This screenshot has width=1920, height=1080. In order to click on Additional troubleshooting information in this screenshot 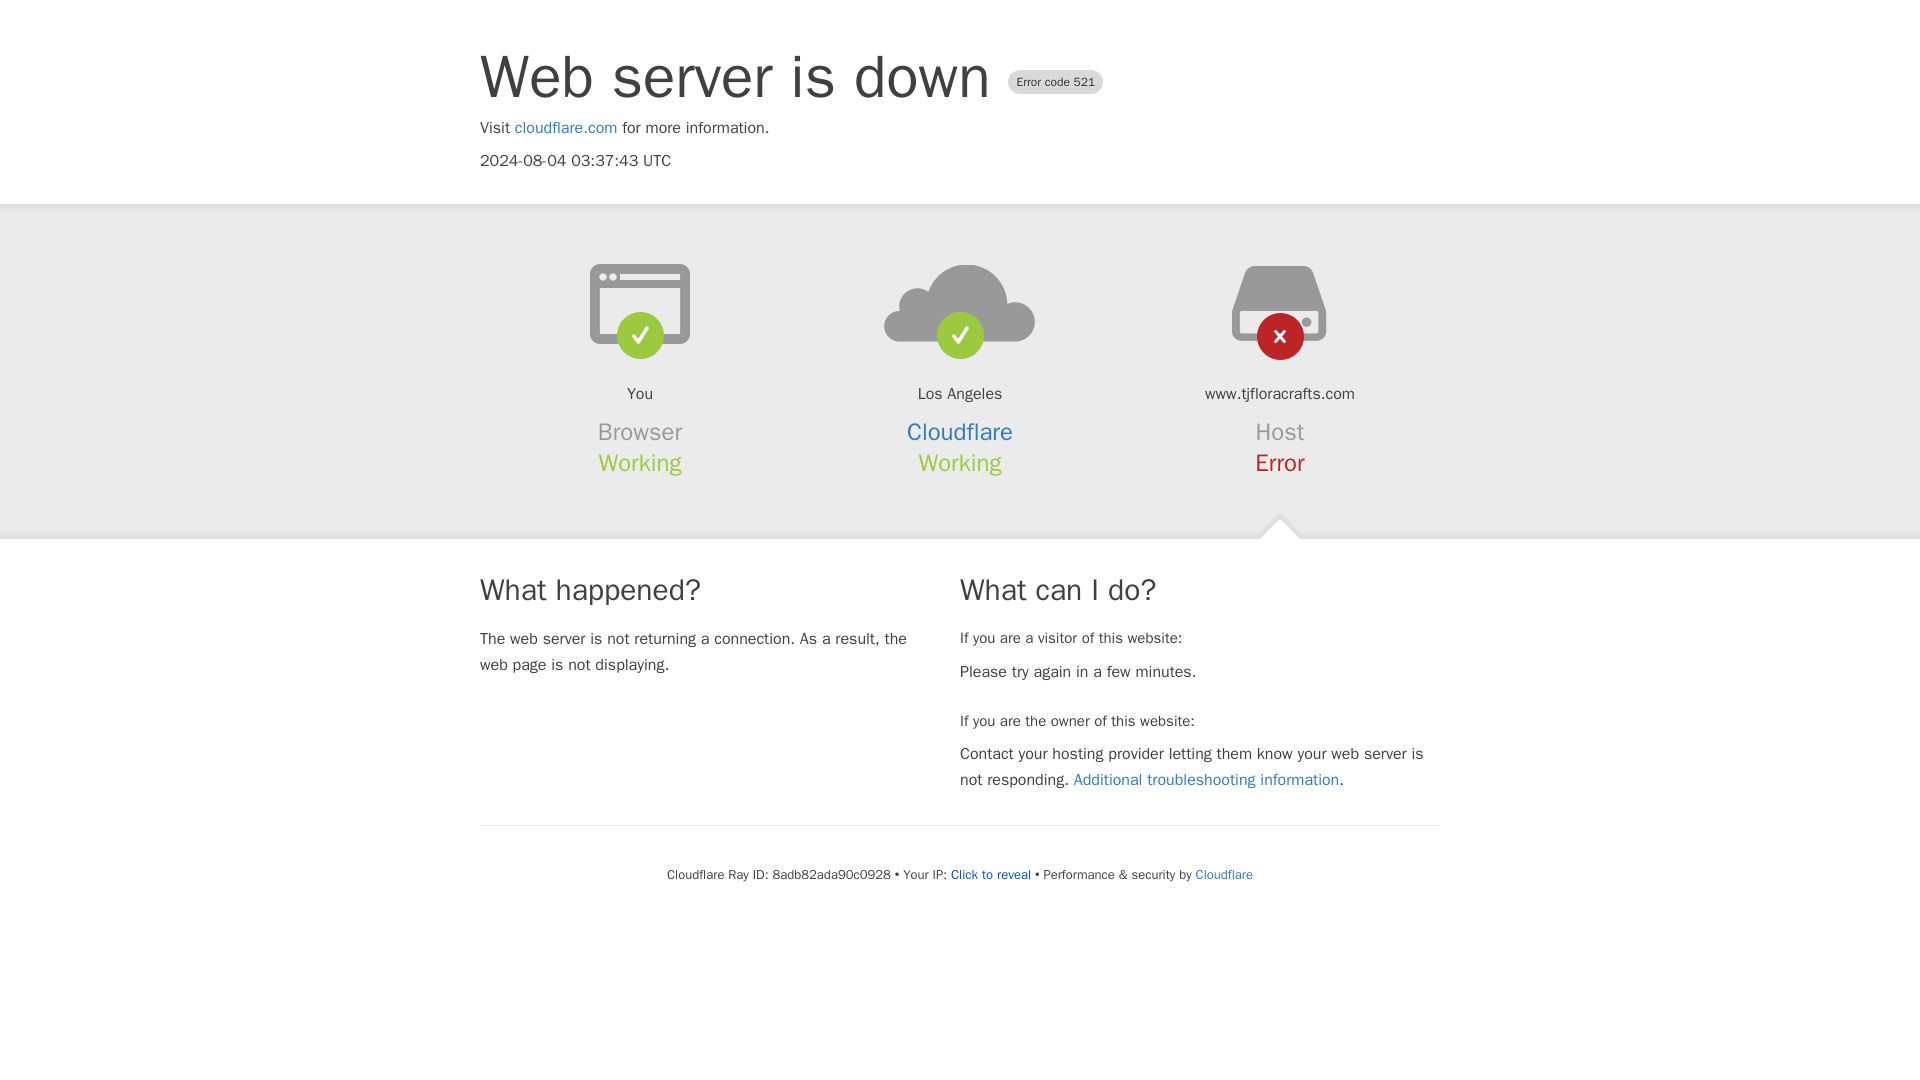, I will do `click(1206, 780)`.